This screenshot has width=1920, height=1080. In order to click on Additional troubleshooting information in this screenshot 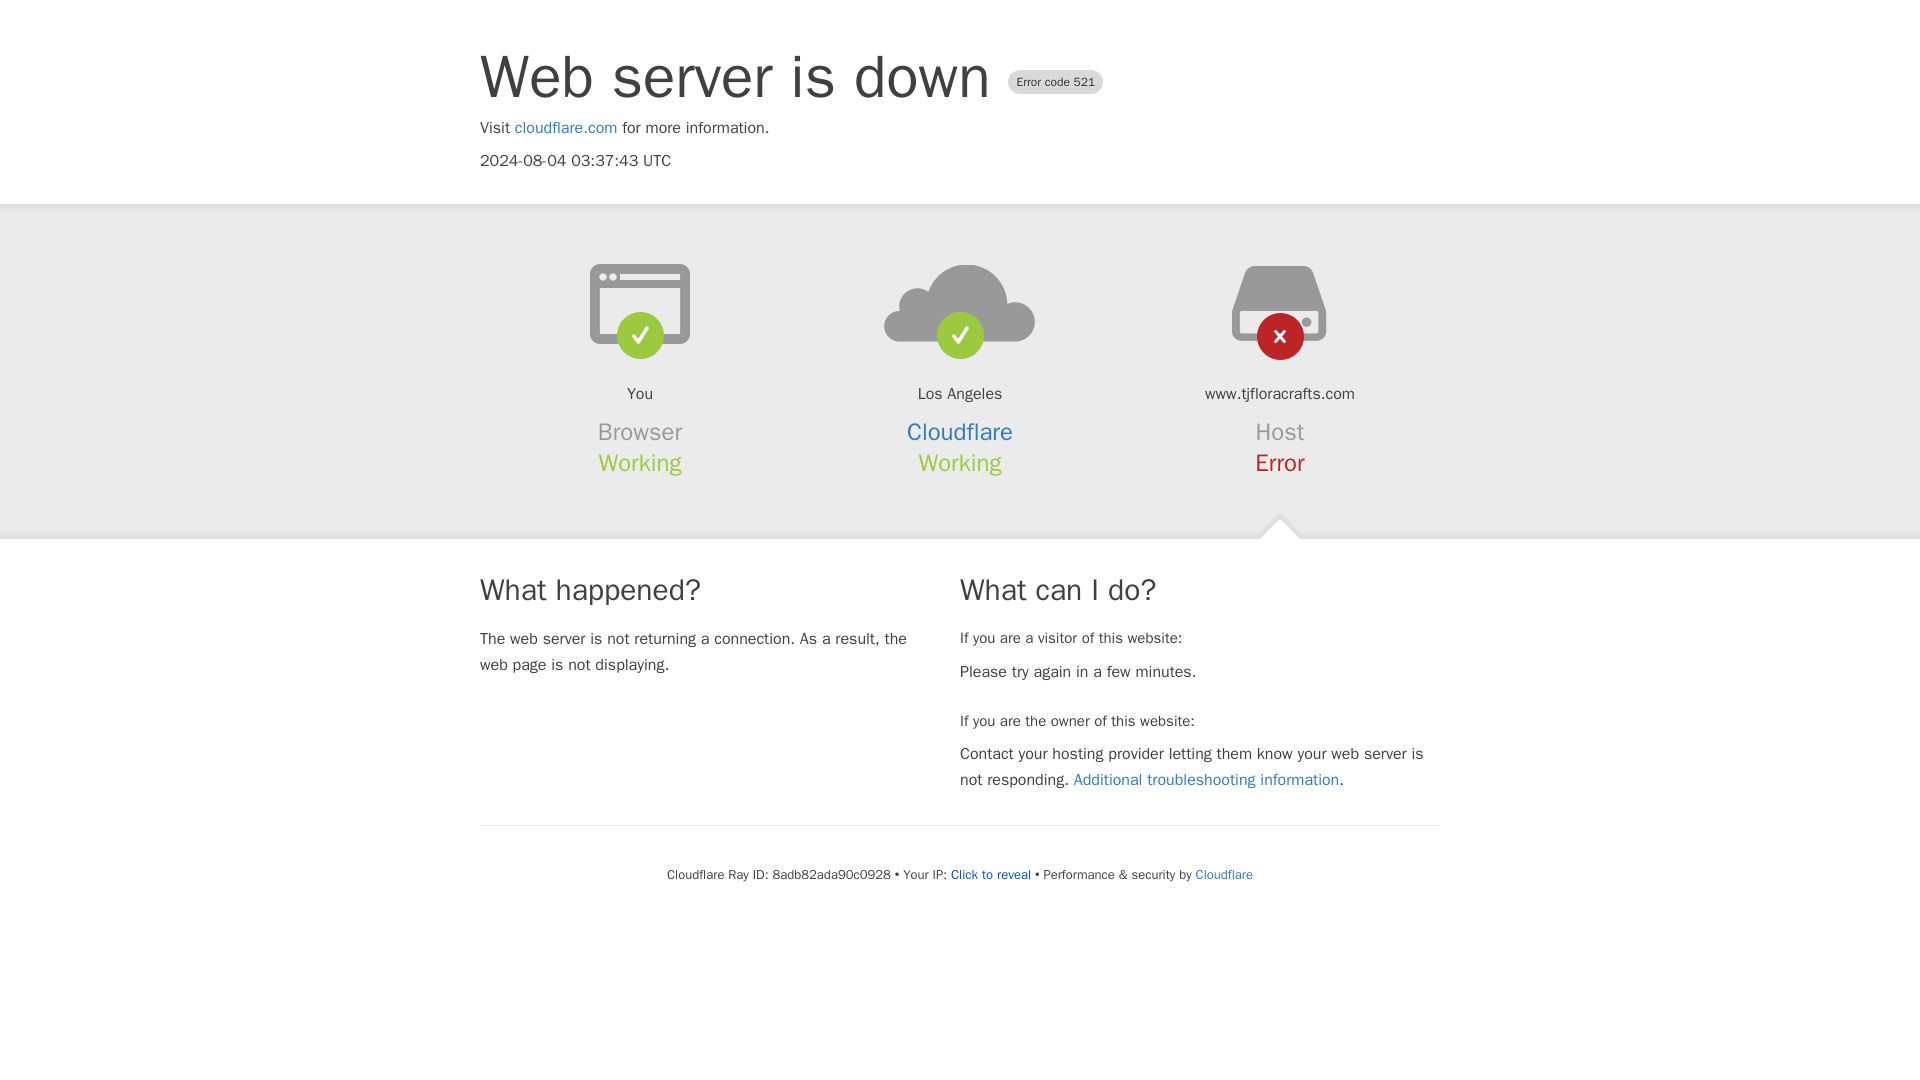, I will do `click(1206, 780)`.